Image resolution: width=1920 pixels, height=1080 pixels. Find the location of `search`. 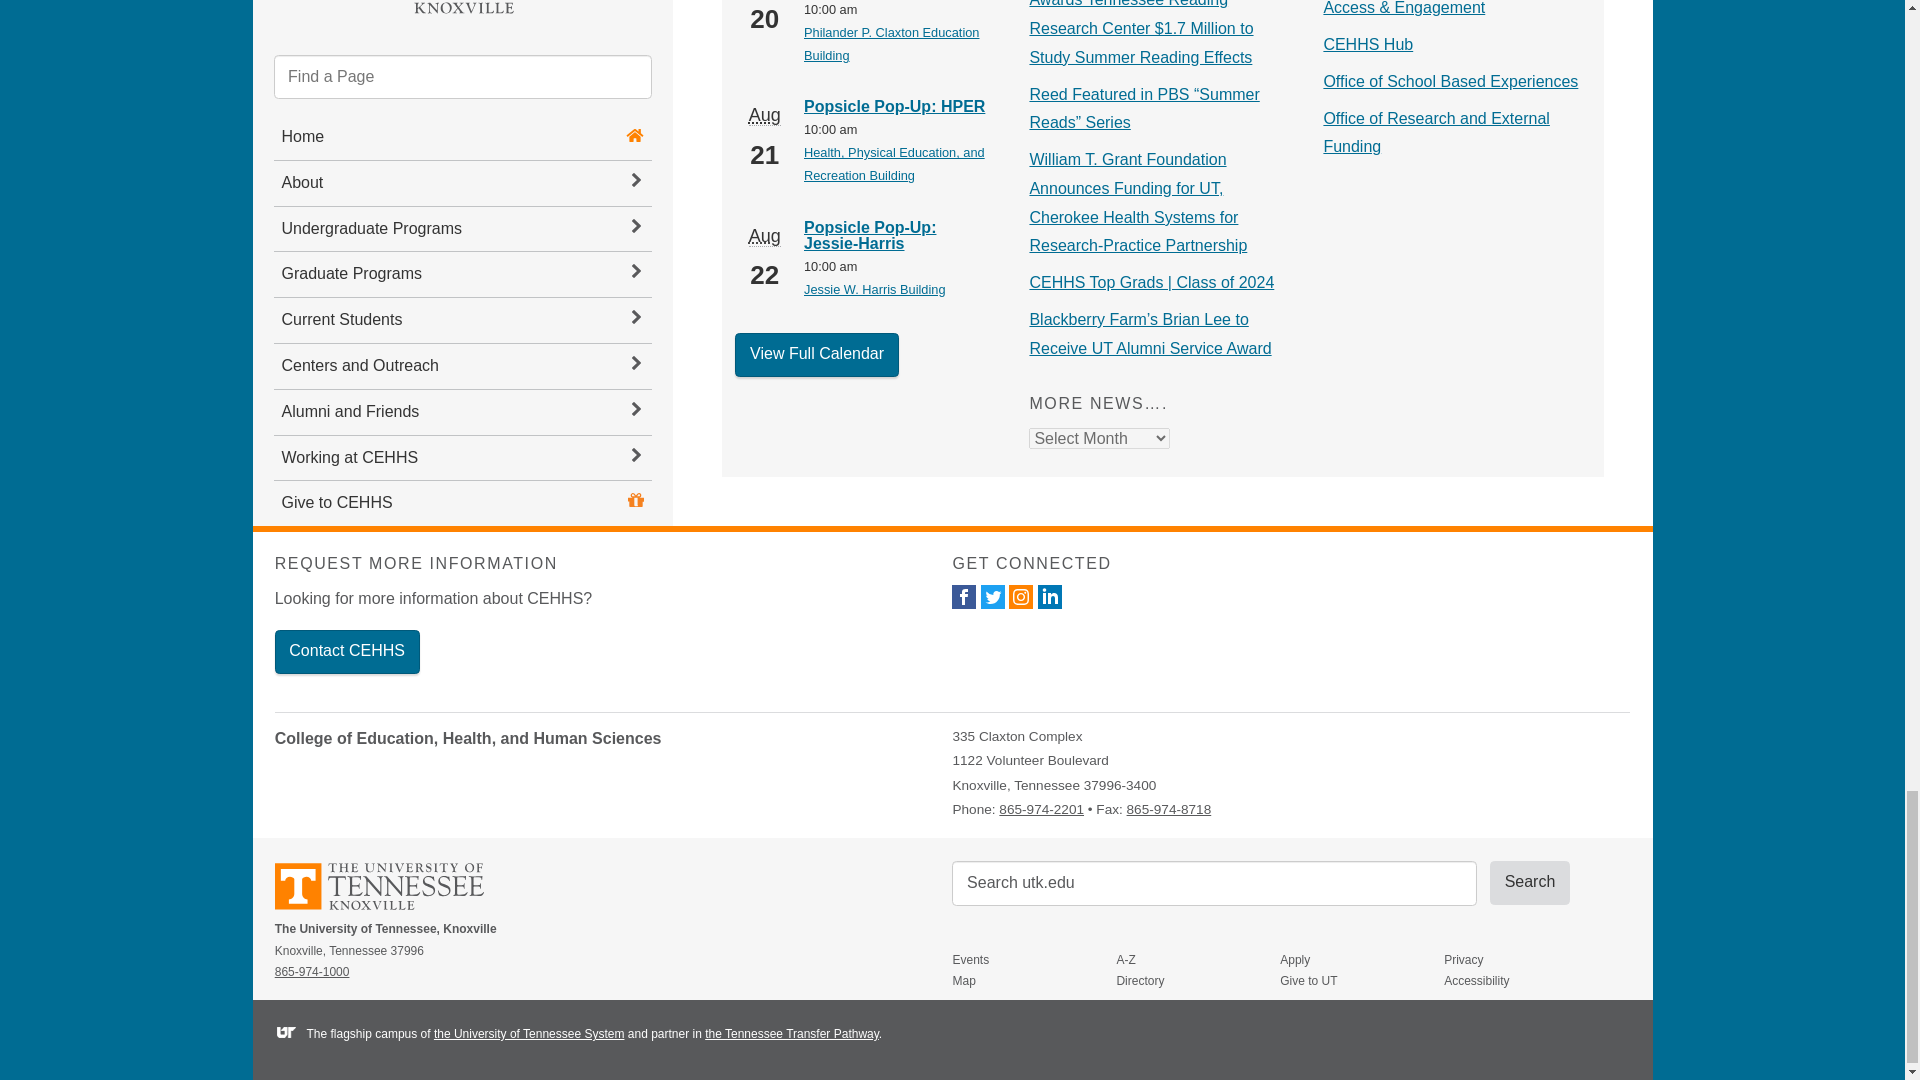

search is located at coordinates (1214, 883).